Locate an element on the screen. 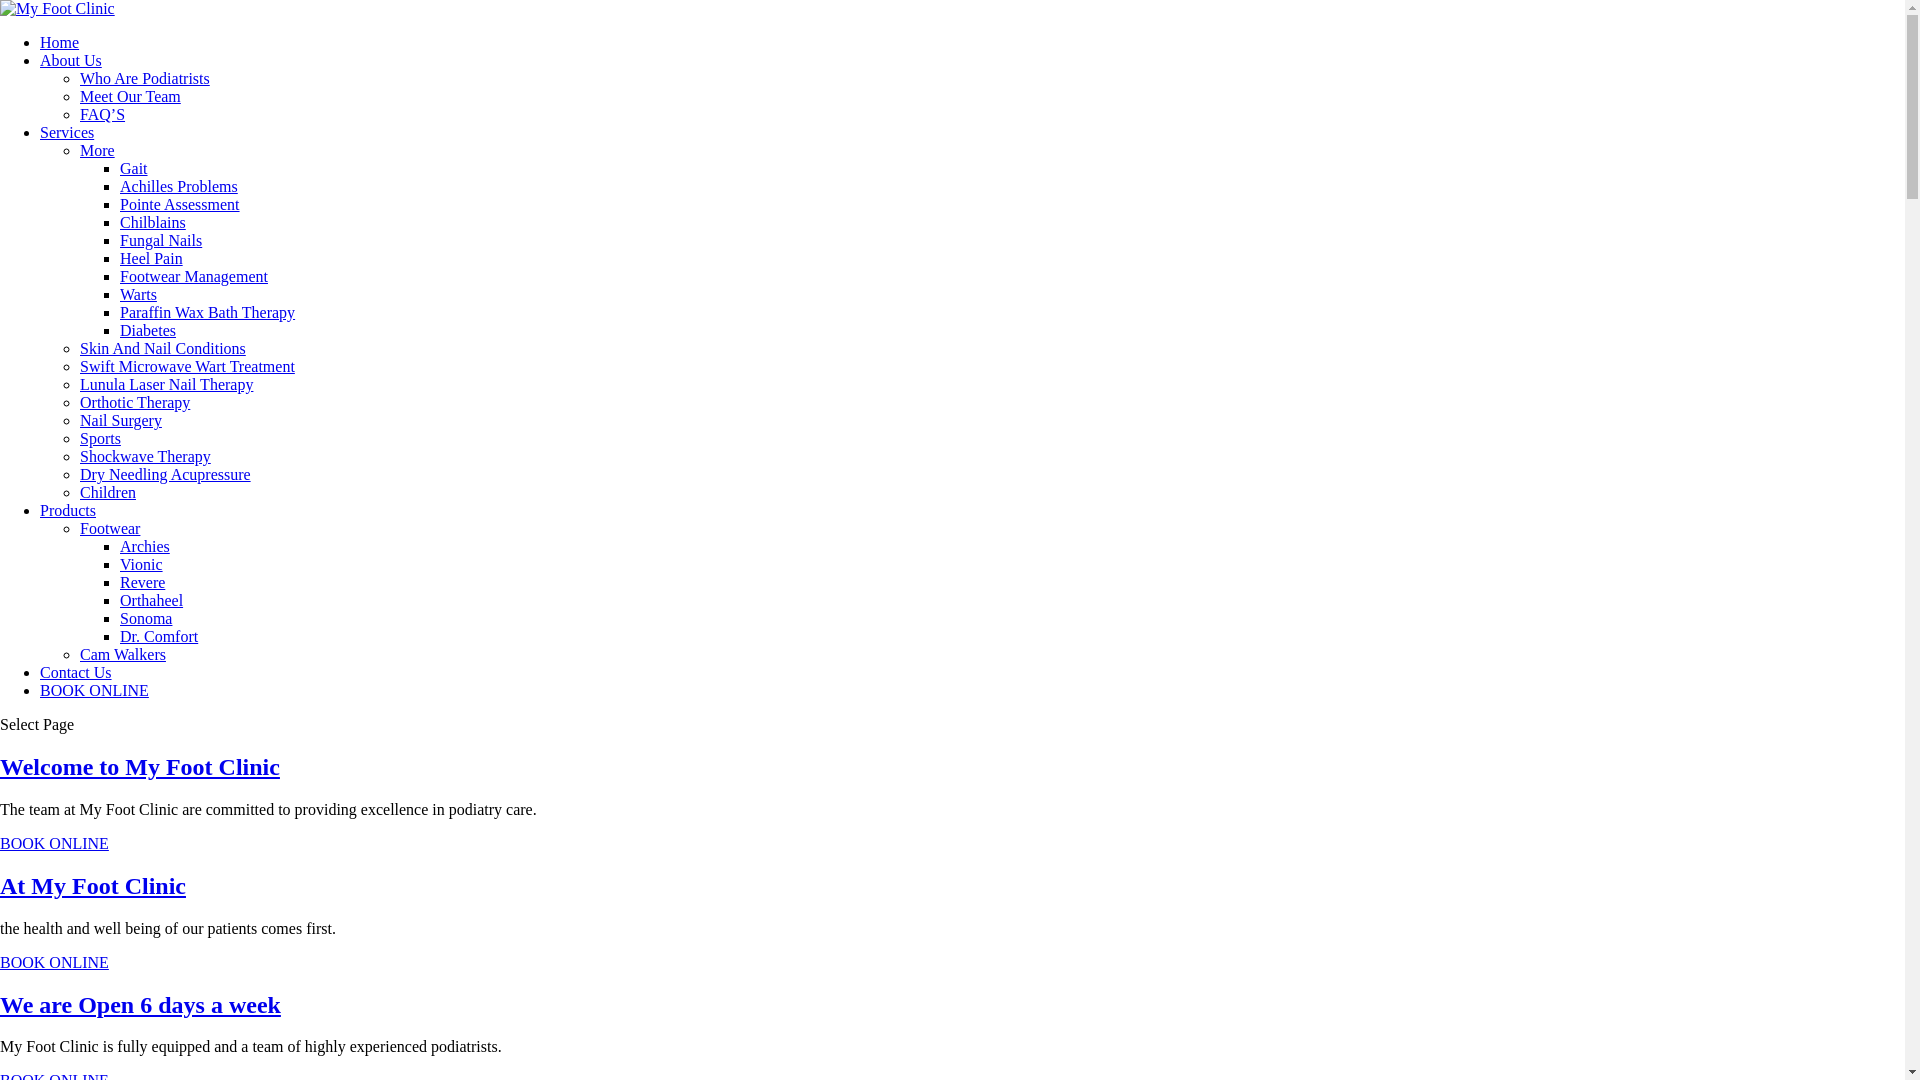 Image resolution: width=1920 pixels, height=1080 pixels. At My Foot Clinic is located at coordinates (93, 886).